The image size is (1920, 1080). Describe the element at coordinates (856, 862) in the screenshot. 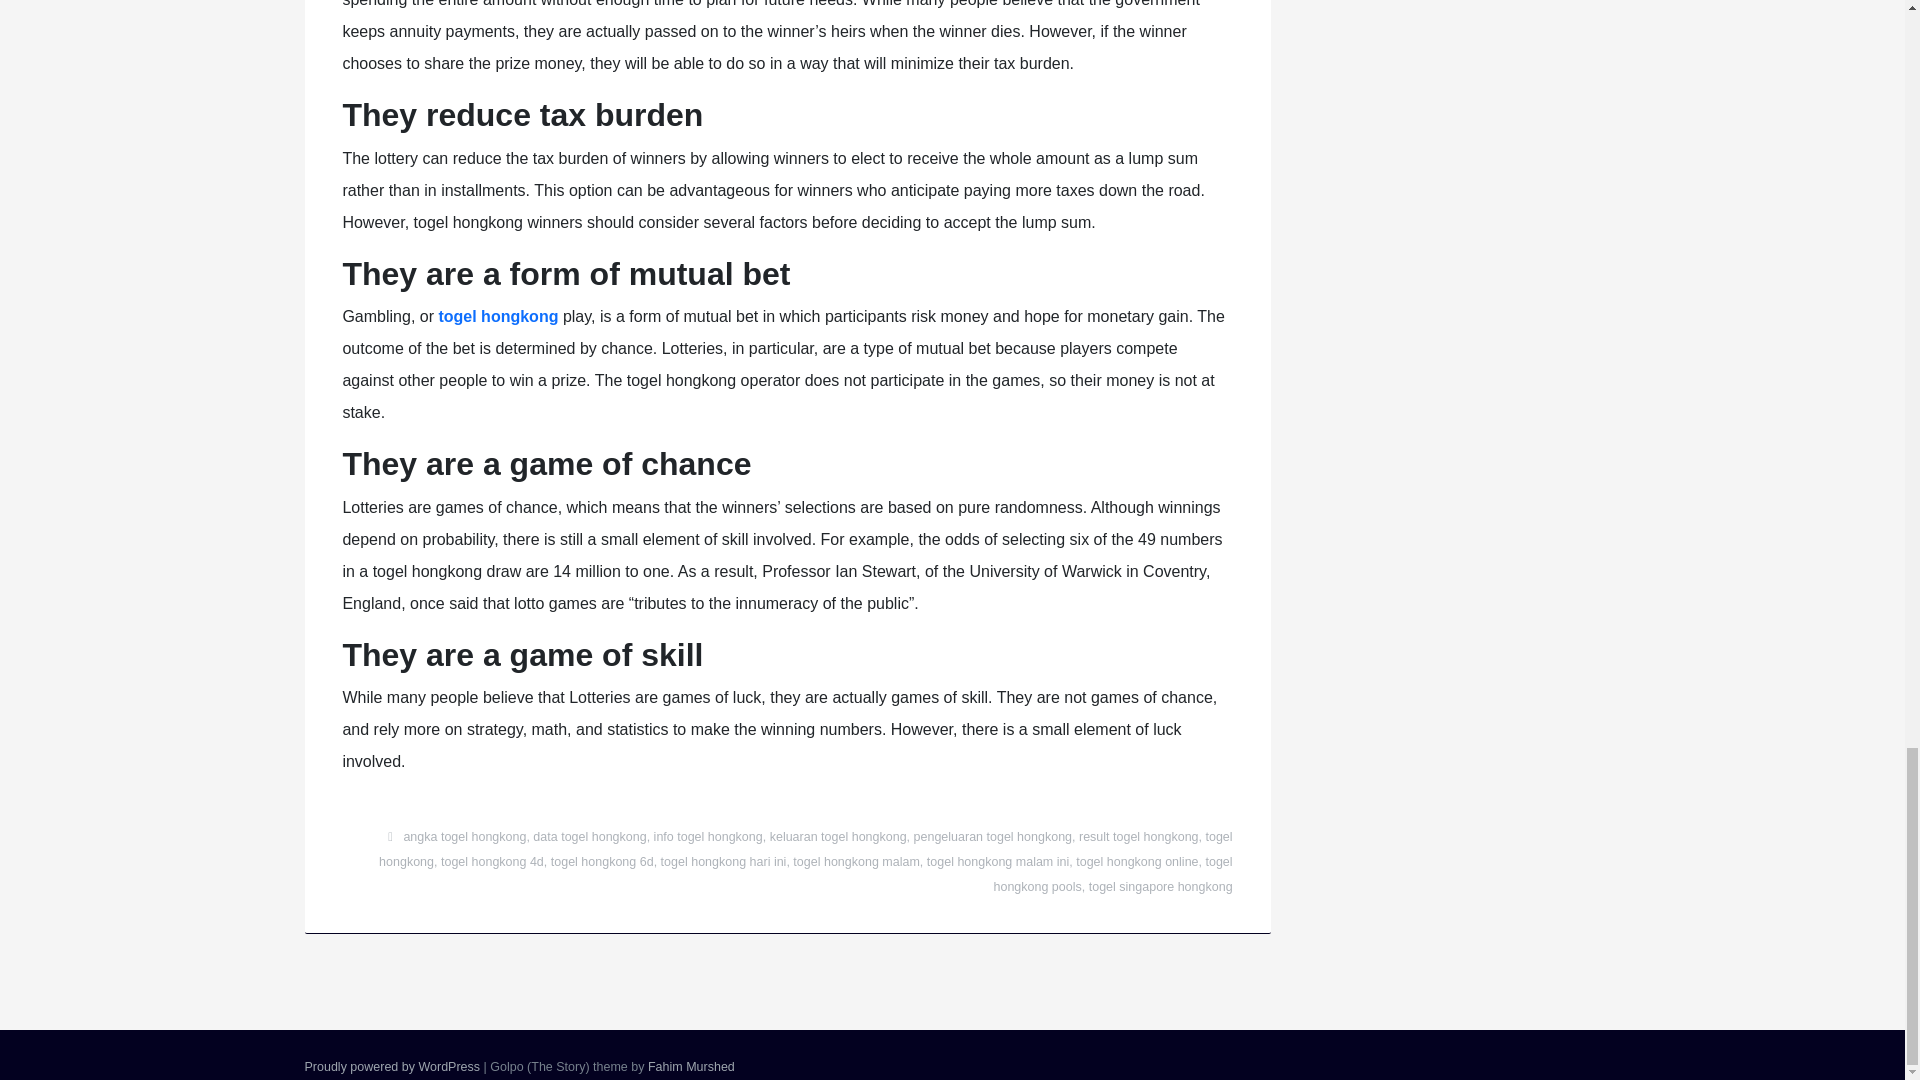

I see `togel hongkong malam` at that location.